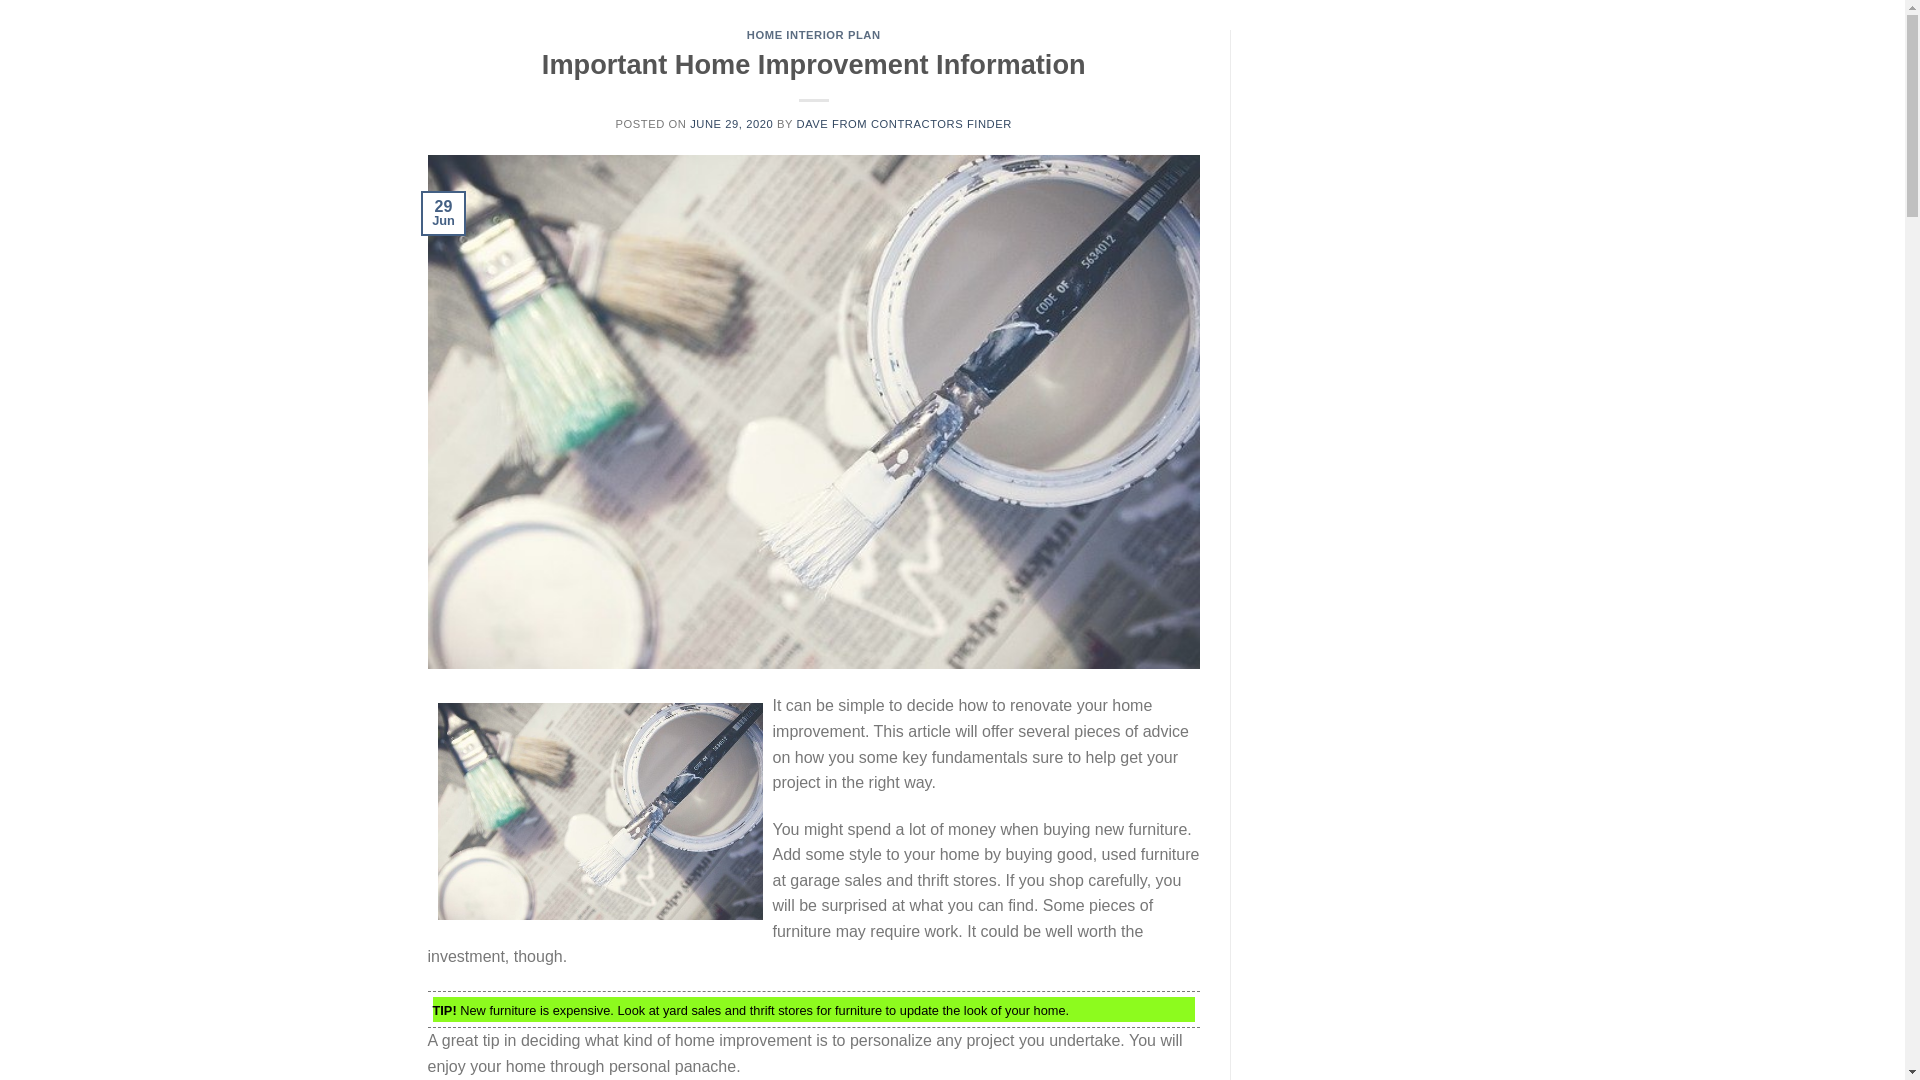 This screenshot has height=1080, width=1920. Describe the element at coordinates (904, 123) in the screenshot. I see `DAVE FROM CONTRACTORS FINDER` at that location.